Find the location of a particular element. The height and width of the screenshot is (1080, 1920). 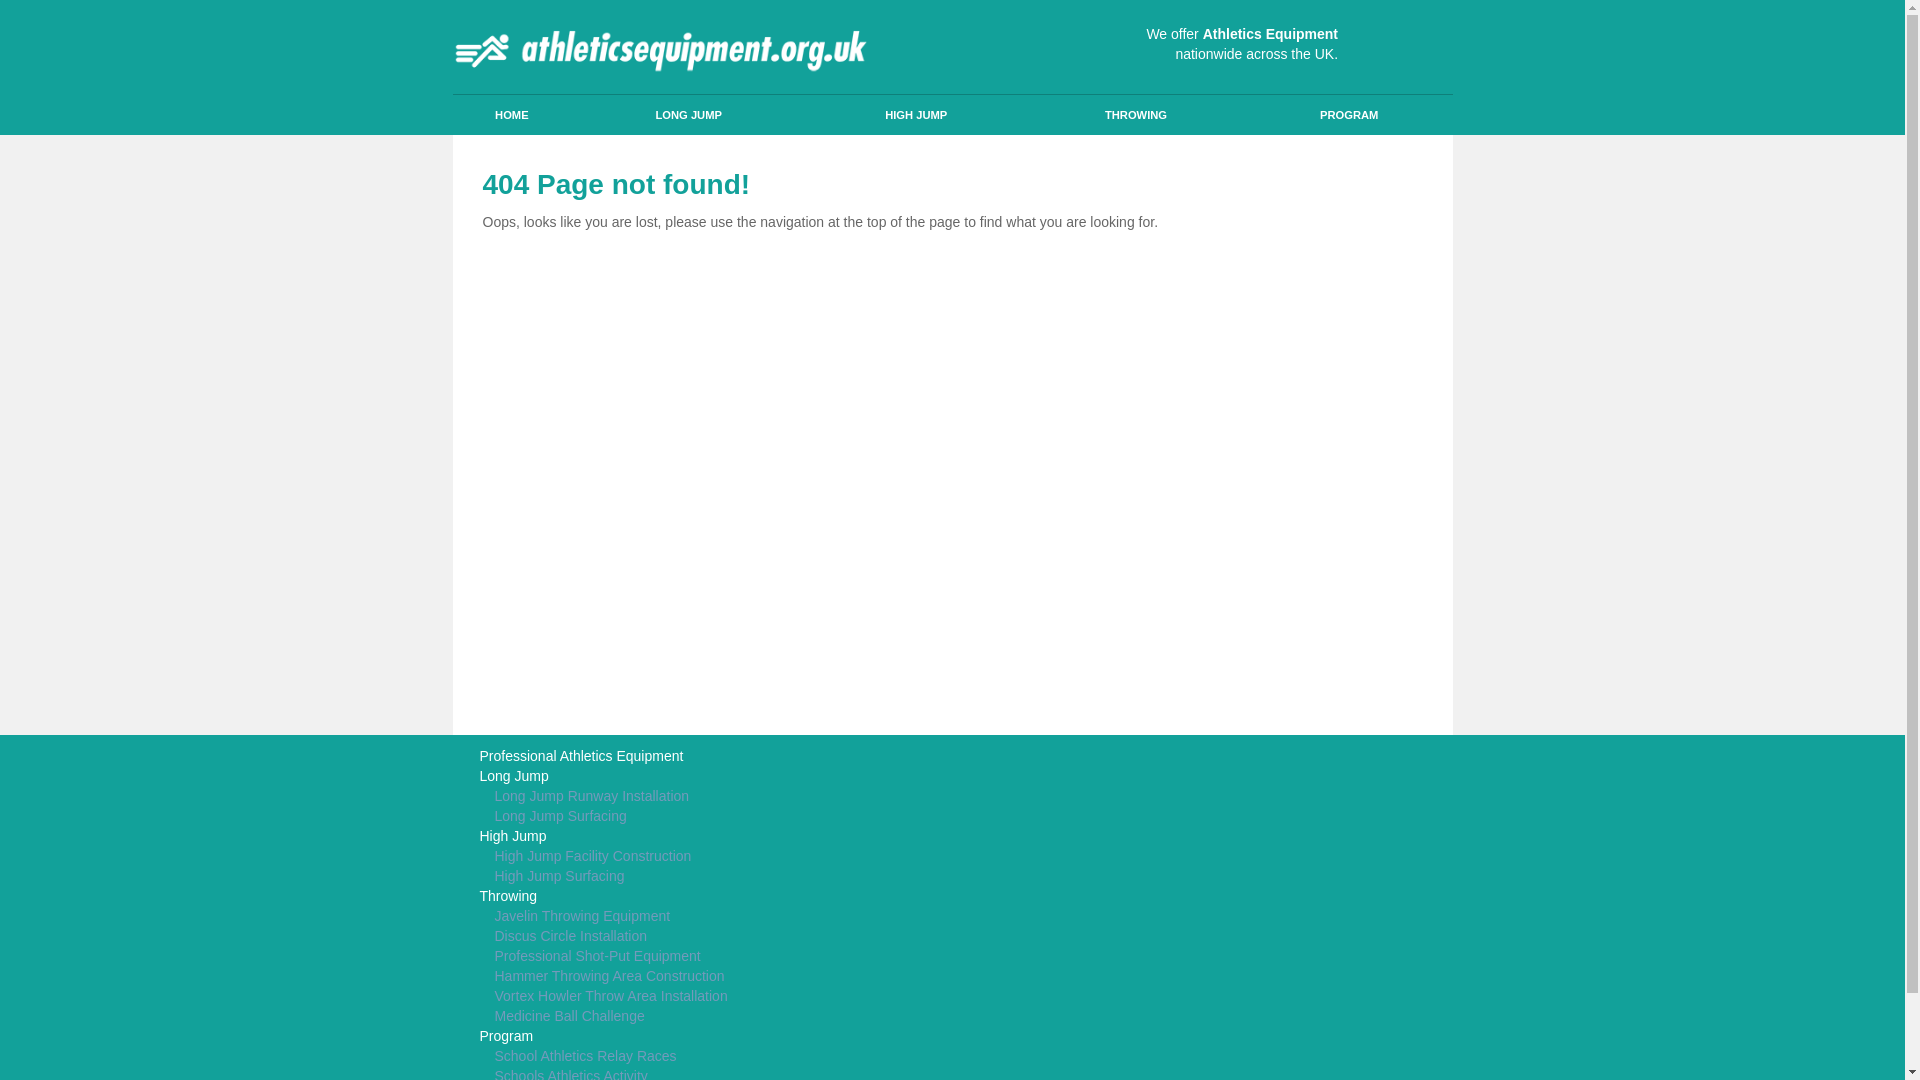

Javelin Throwing Equipment is located at coordinates (790, 916).